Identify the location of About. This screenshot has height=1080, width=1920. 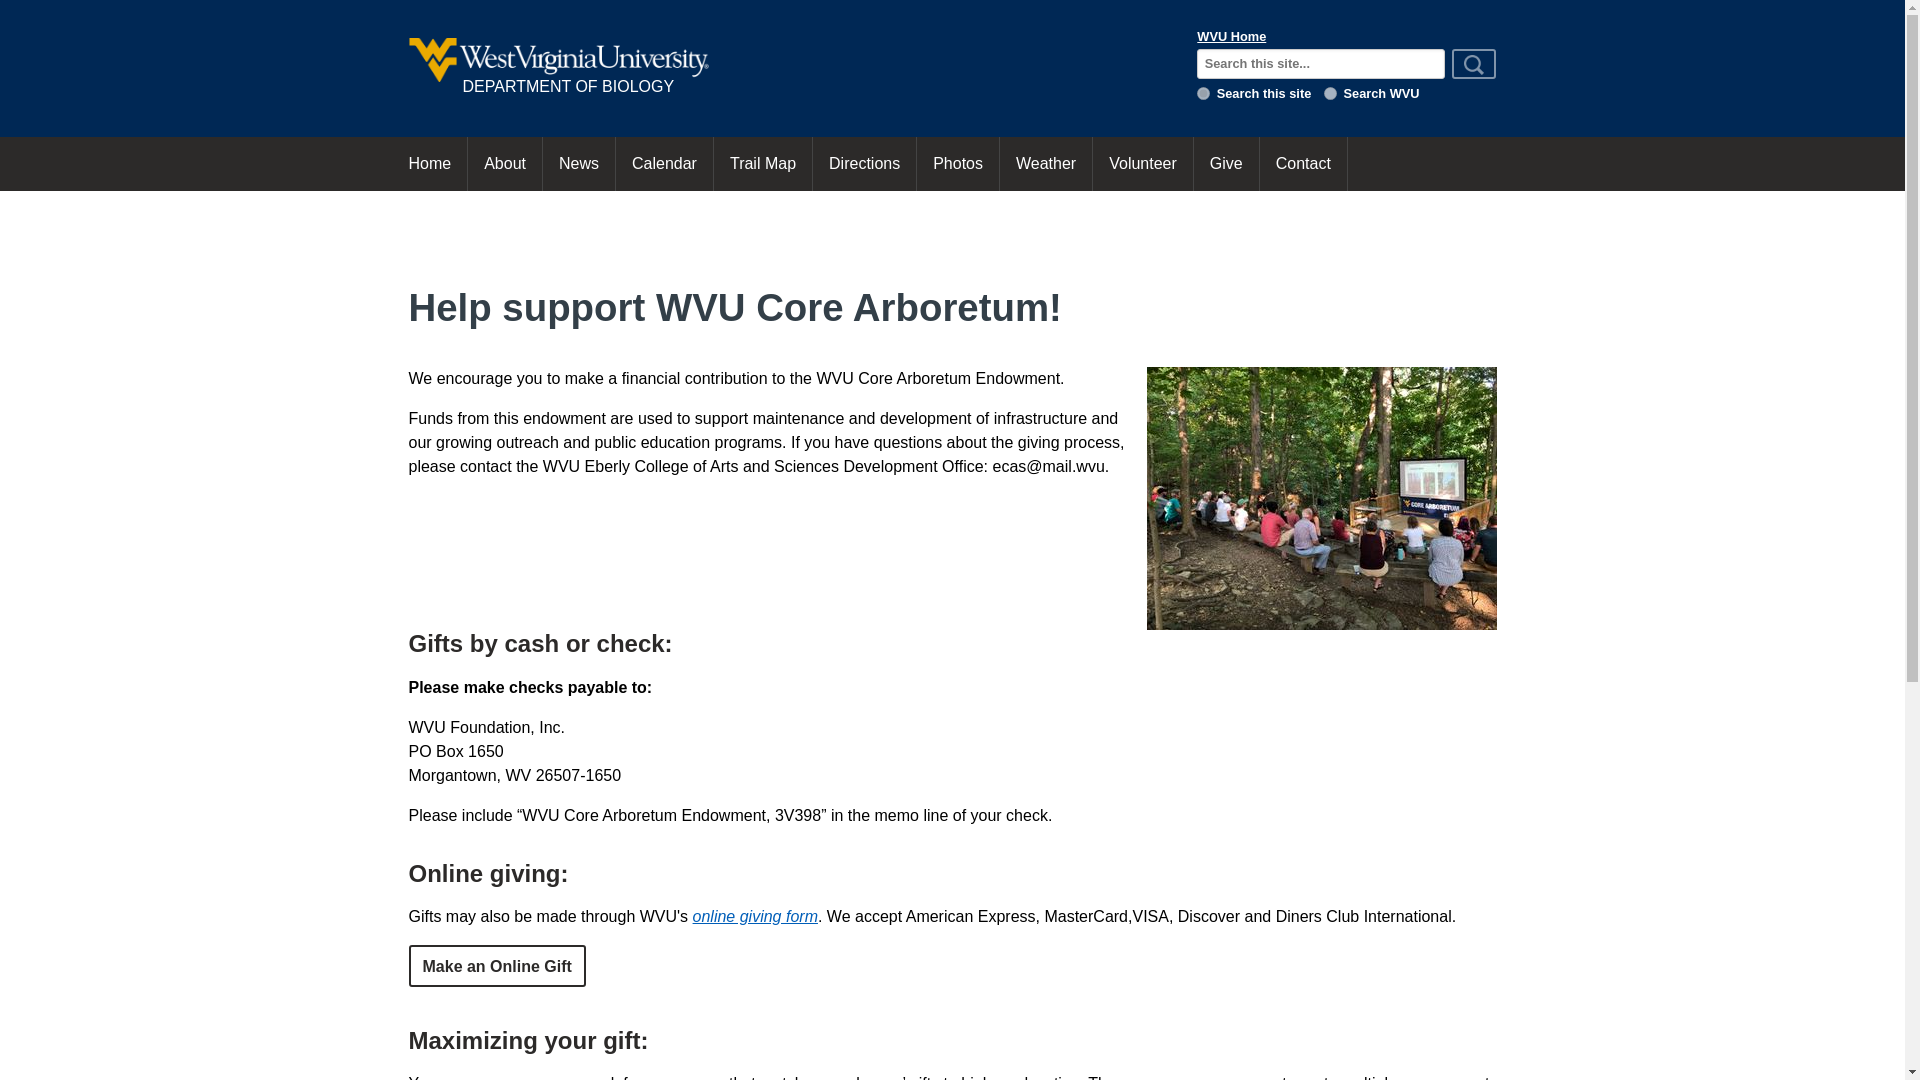
(504, 164).